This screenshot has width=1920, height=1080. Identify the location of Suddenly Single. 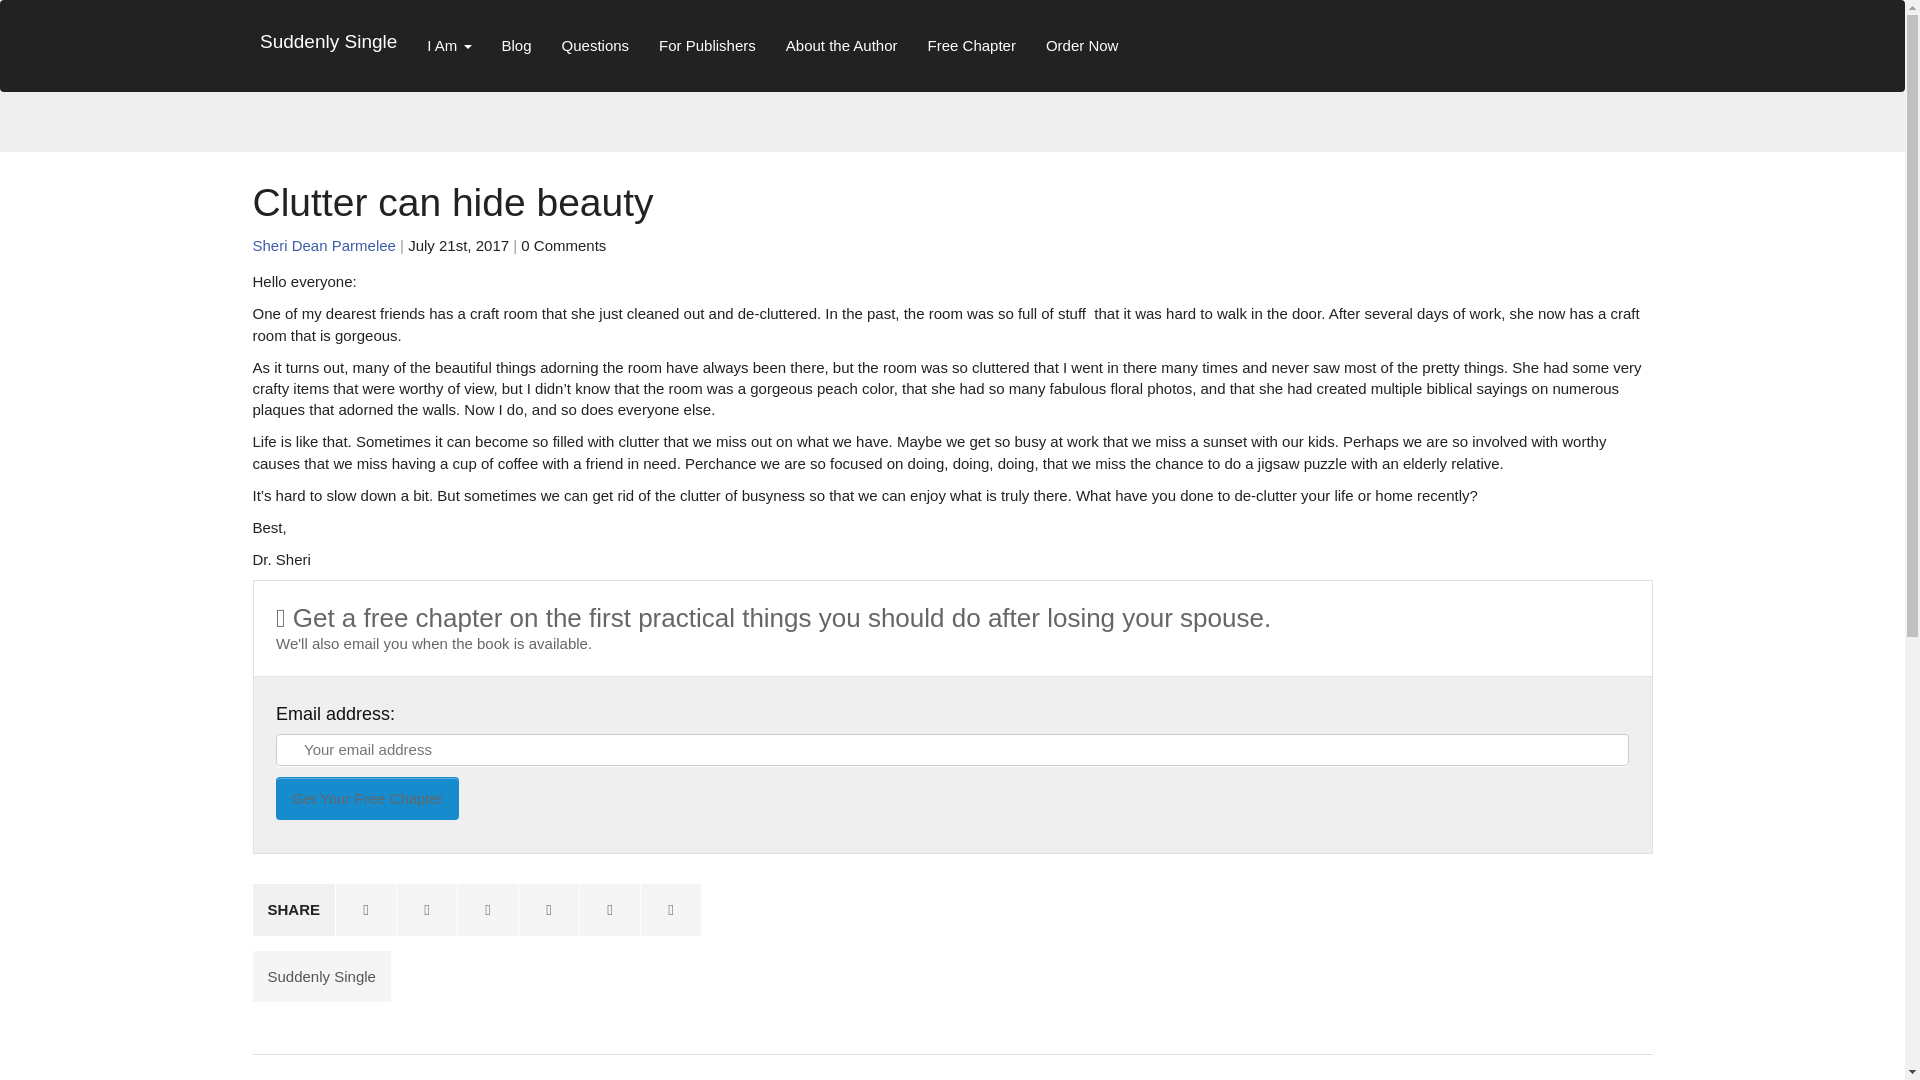
(328, 42).